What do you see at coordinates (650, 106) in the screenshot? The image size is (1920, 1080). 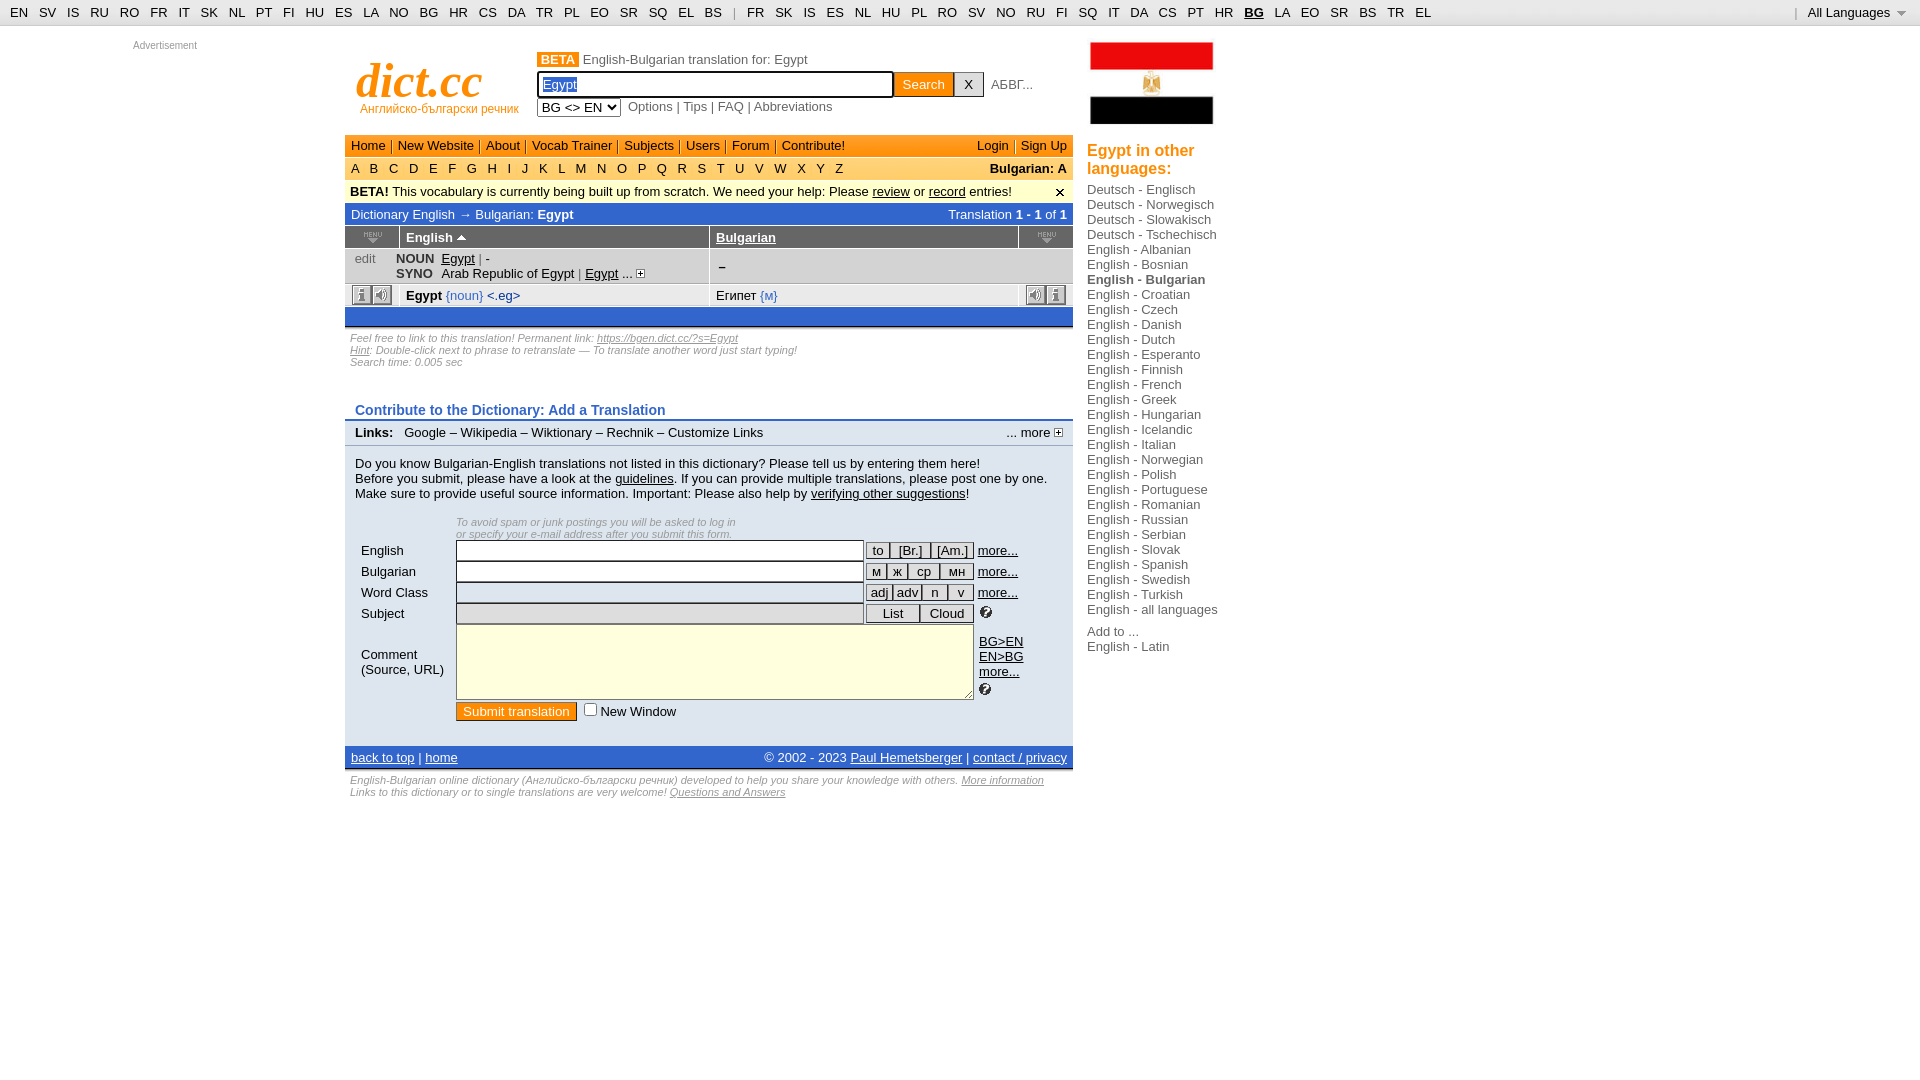 I see `Options` at bounding box center [650, 106].